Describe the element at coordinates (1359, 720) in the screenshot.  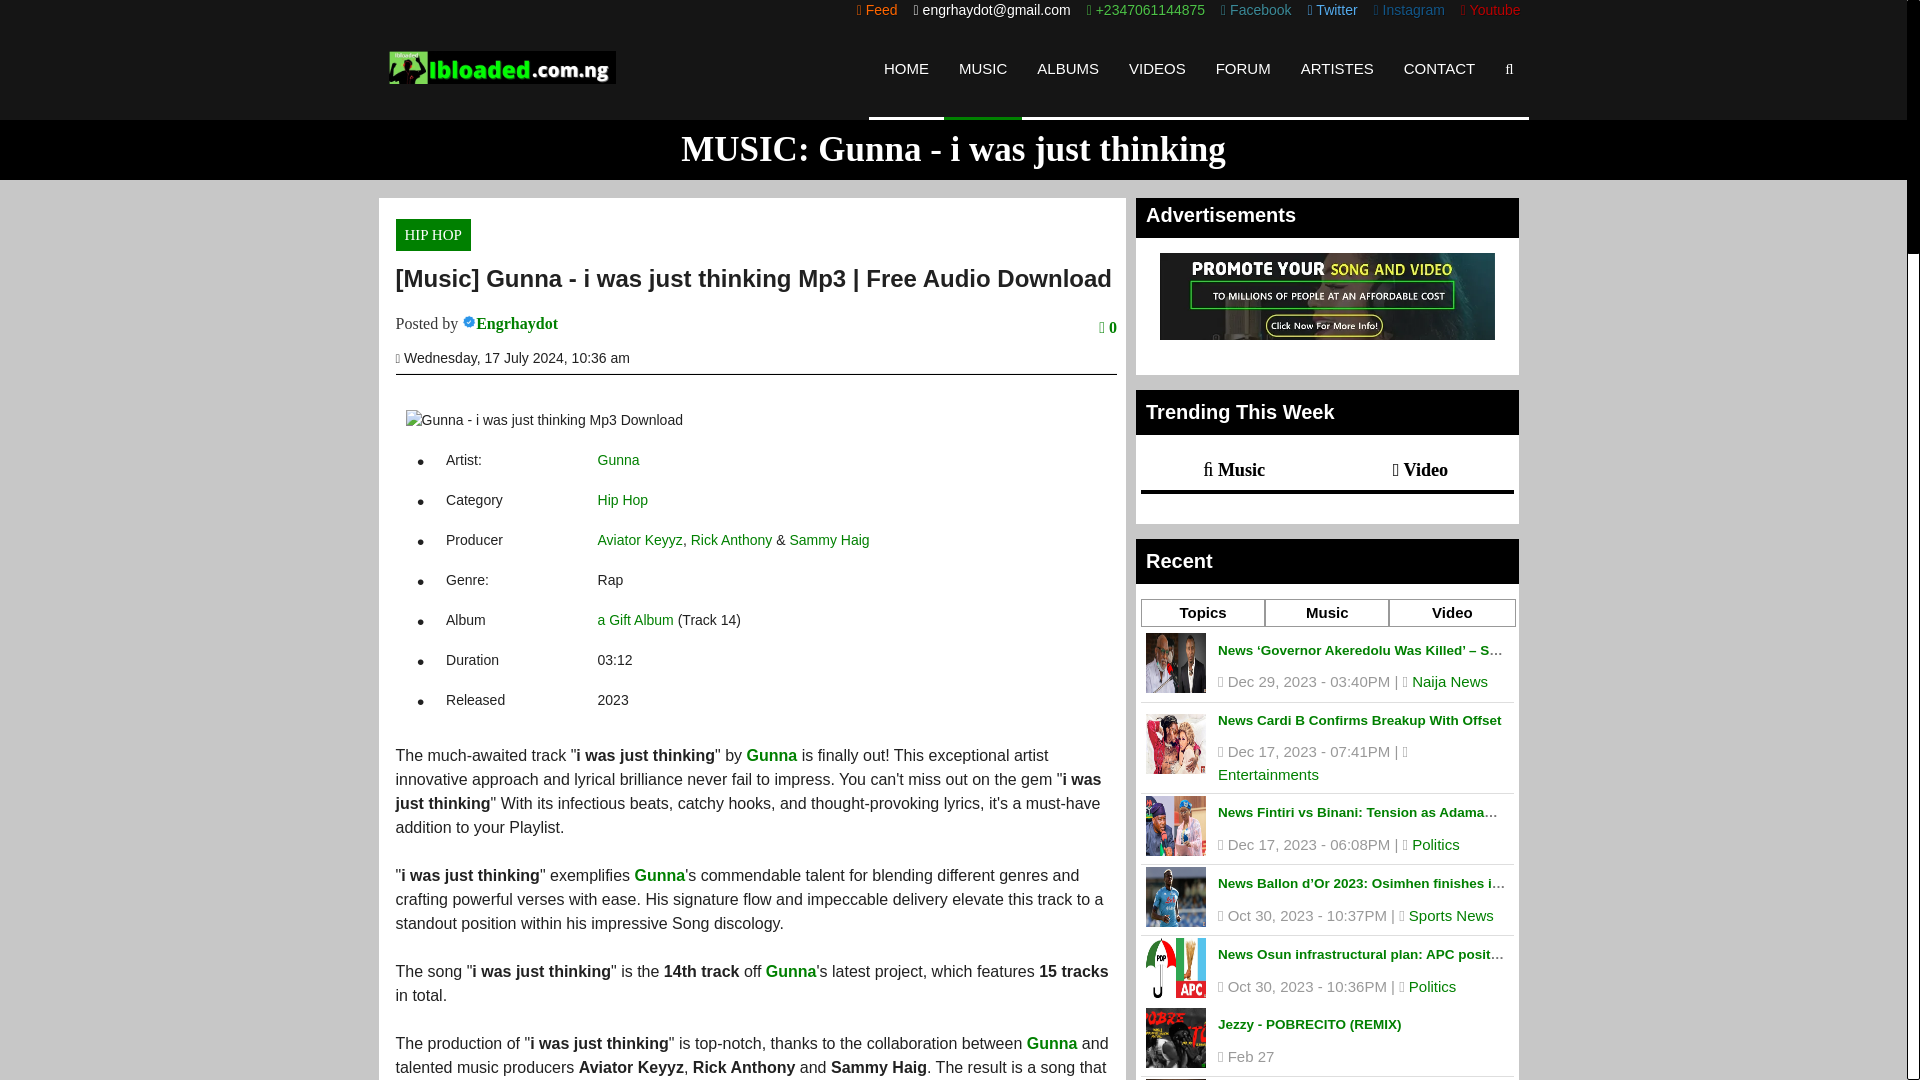
I see `Cardi B Confirms Breakup With Offset` at that location.